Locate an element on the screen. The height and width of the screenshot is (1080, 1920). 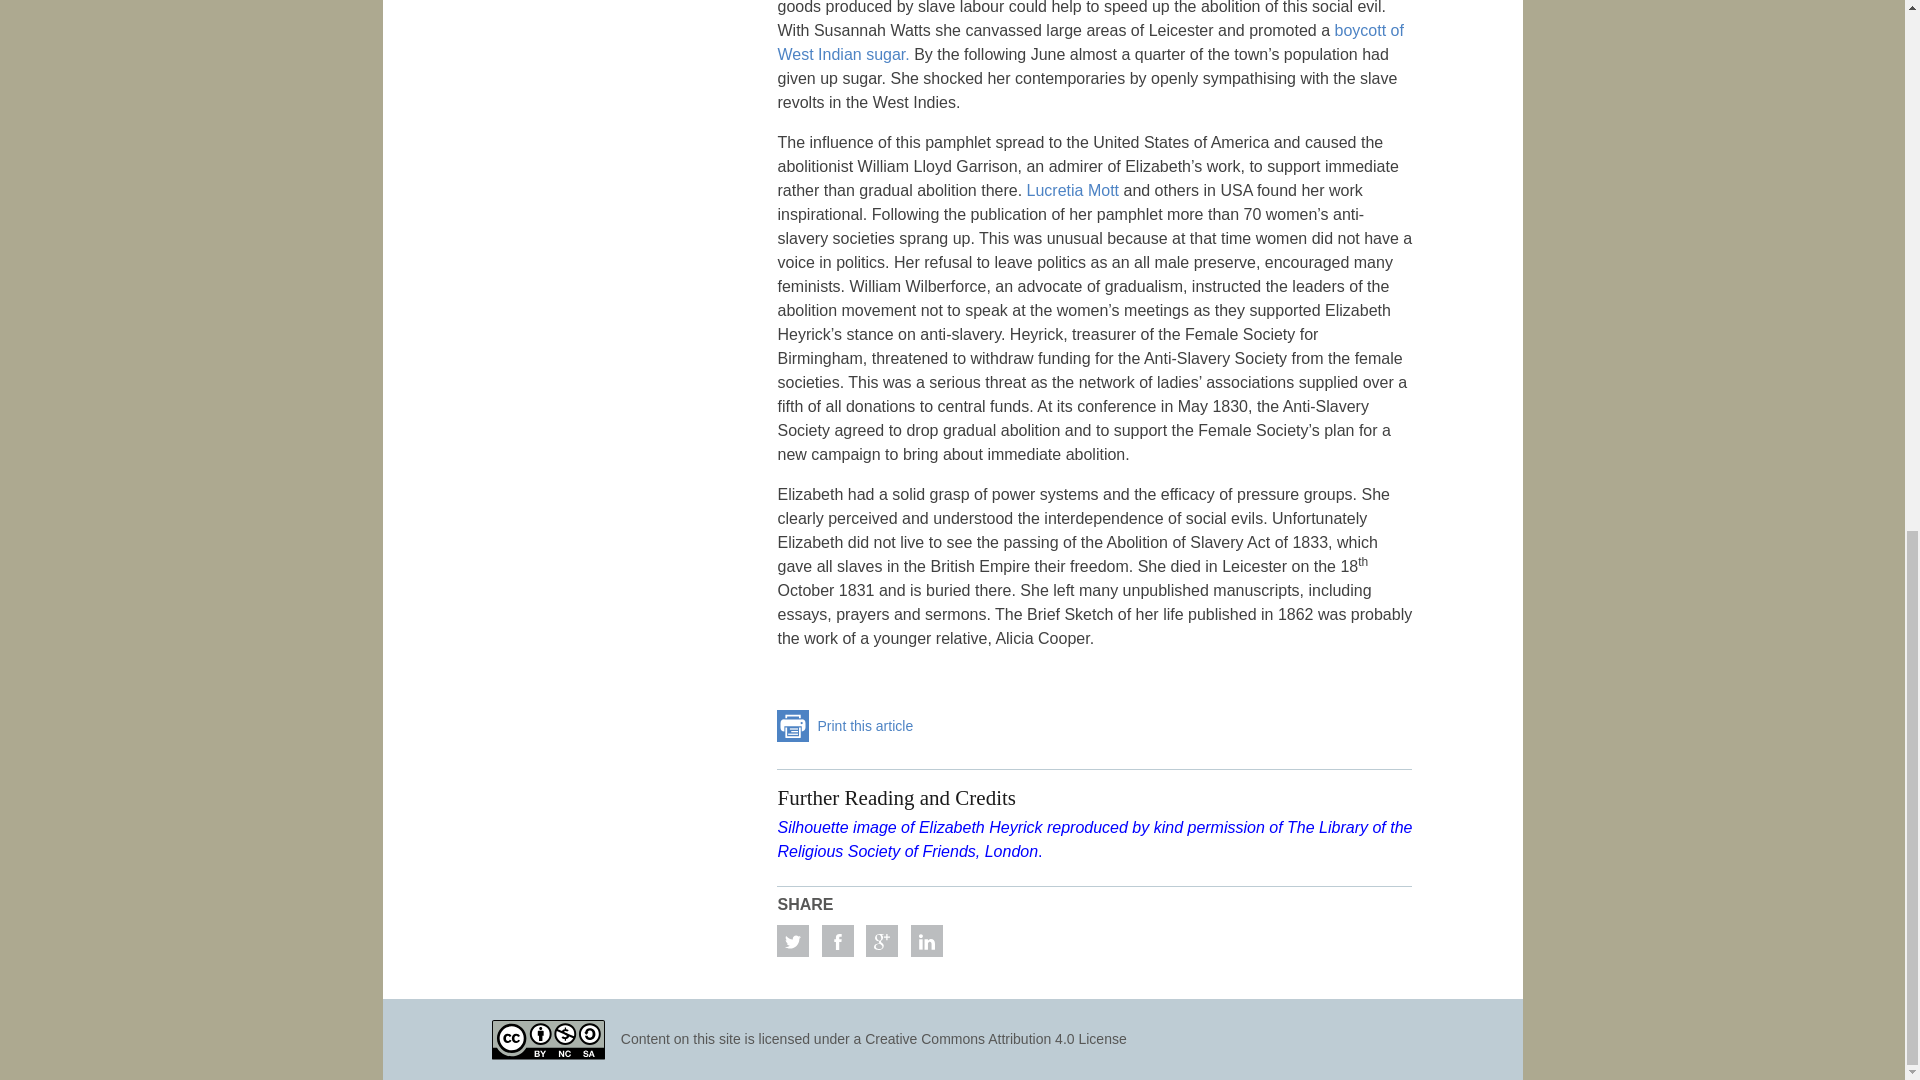
Post to Facebook is located at coordinates (838, 940).